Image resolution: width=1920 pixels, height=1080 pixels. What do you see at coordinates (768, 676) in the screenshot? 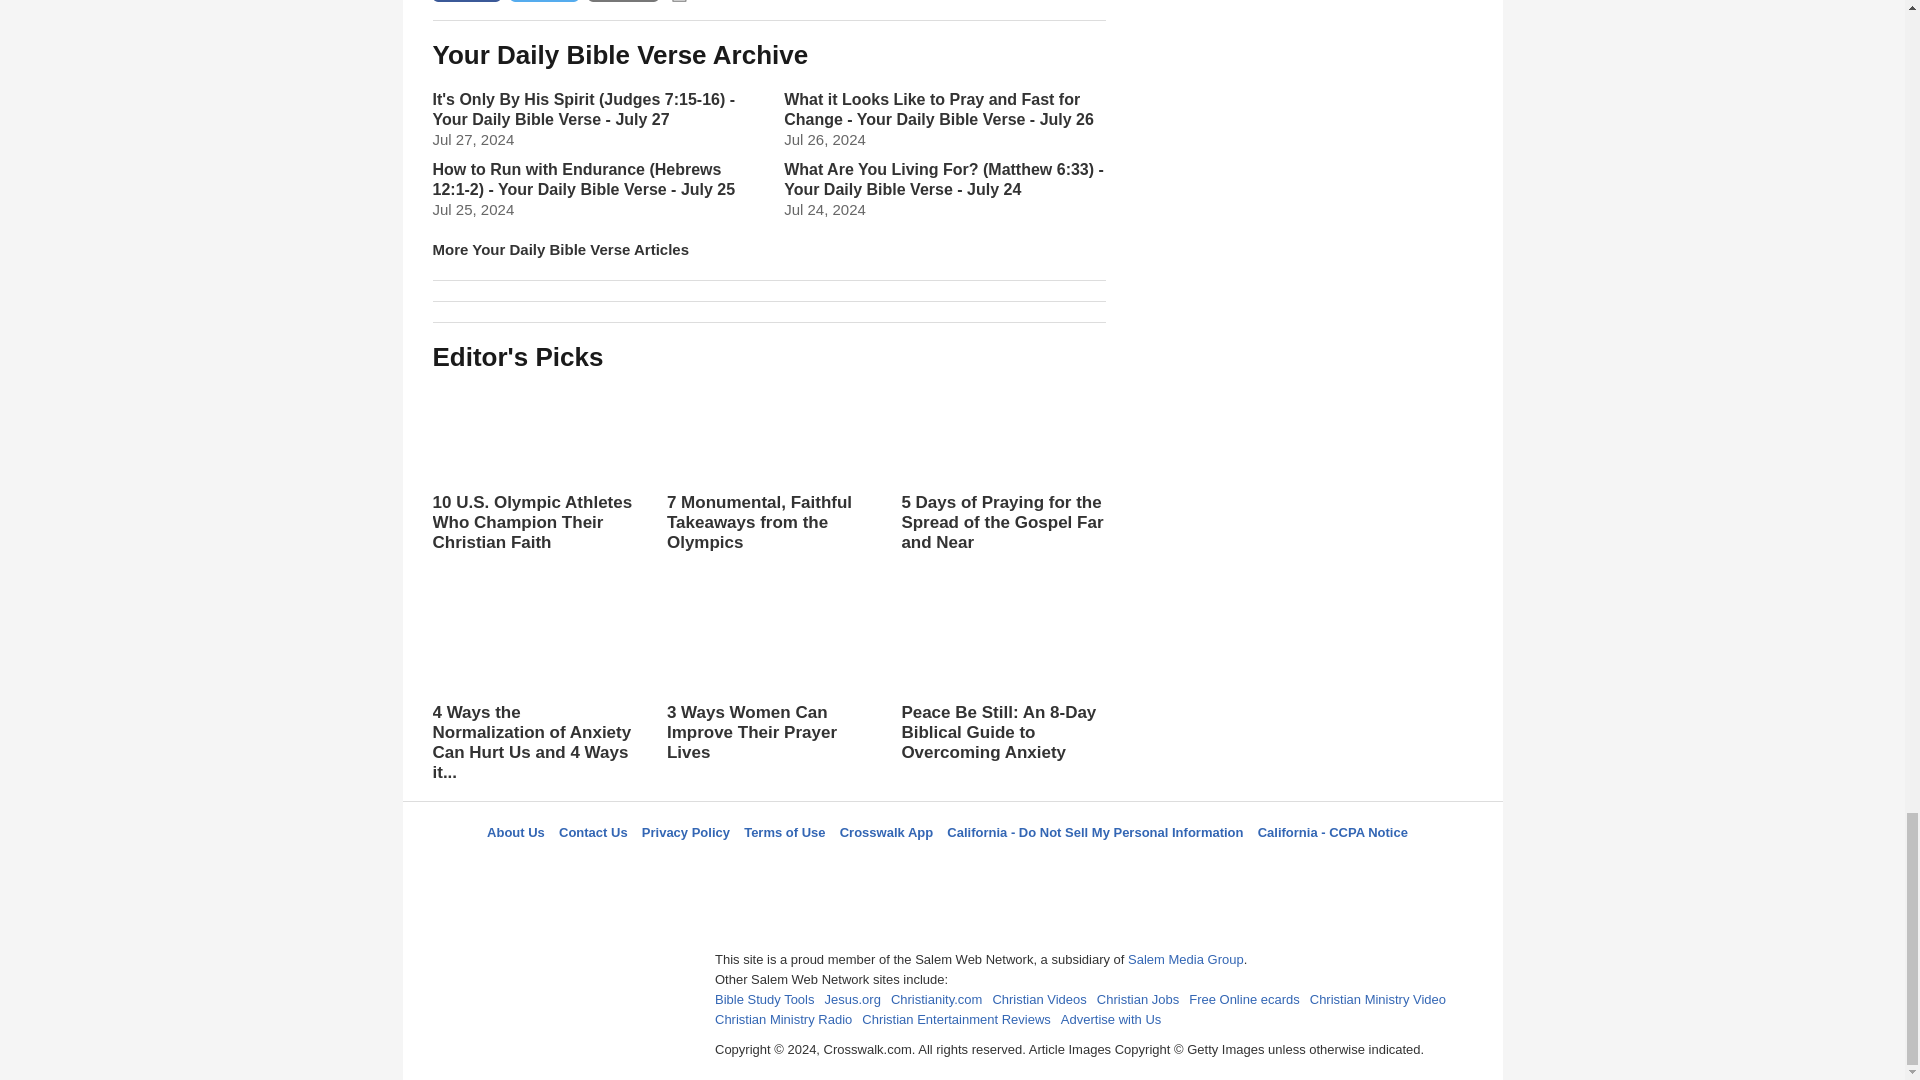
I see `3 Ways Women Can Improve Their Prayer Lives` at bounding box center [768, 676].